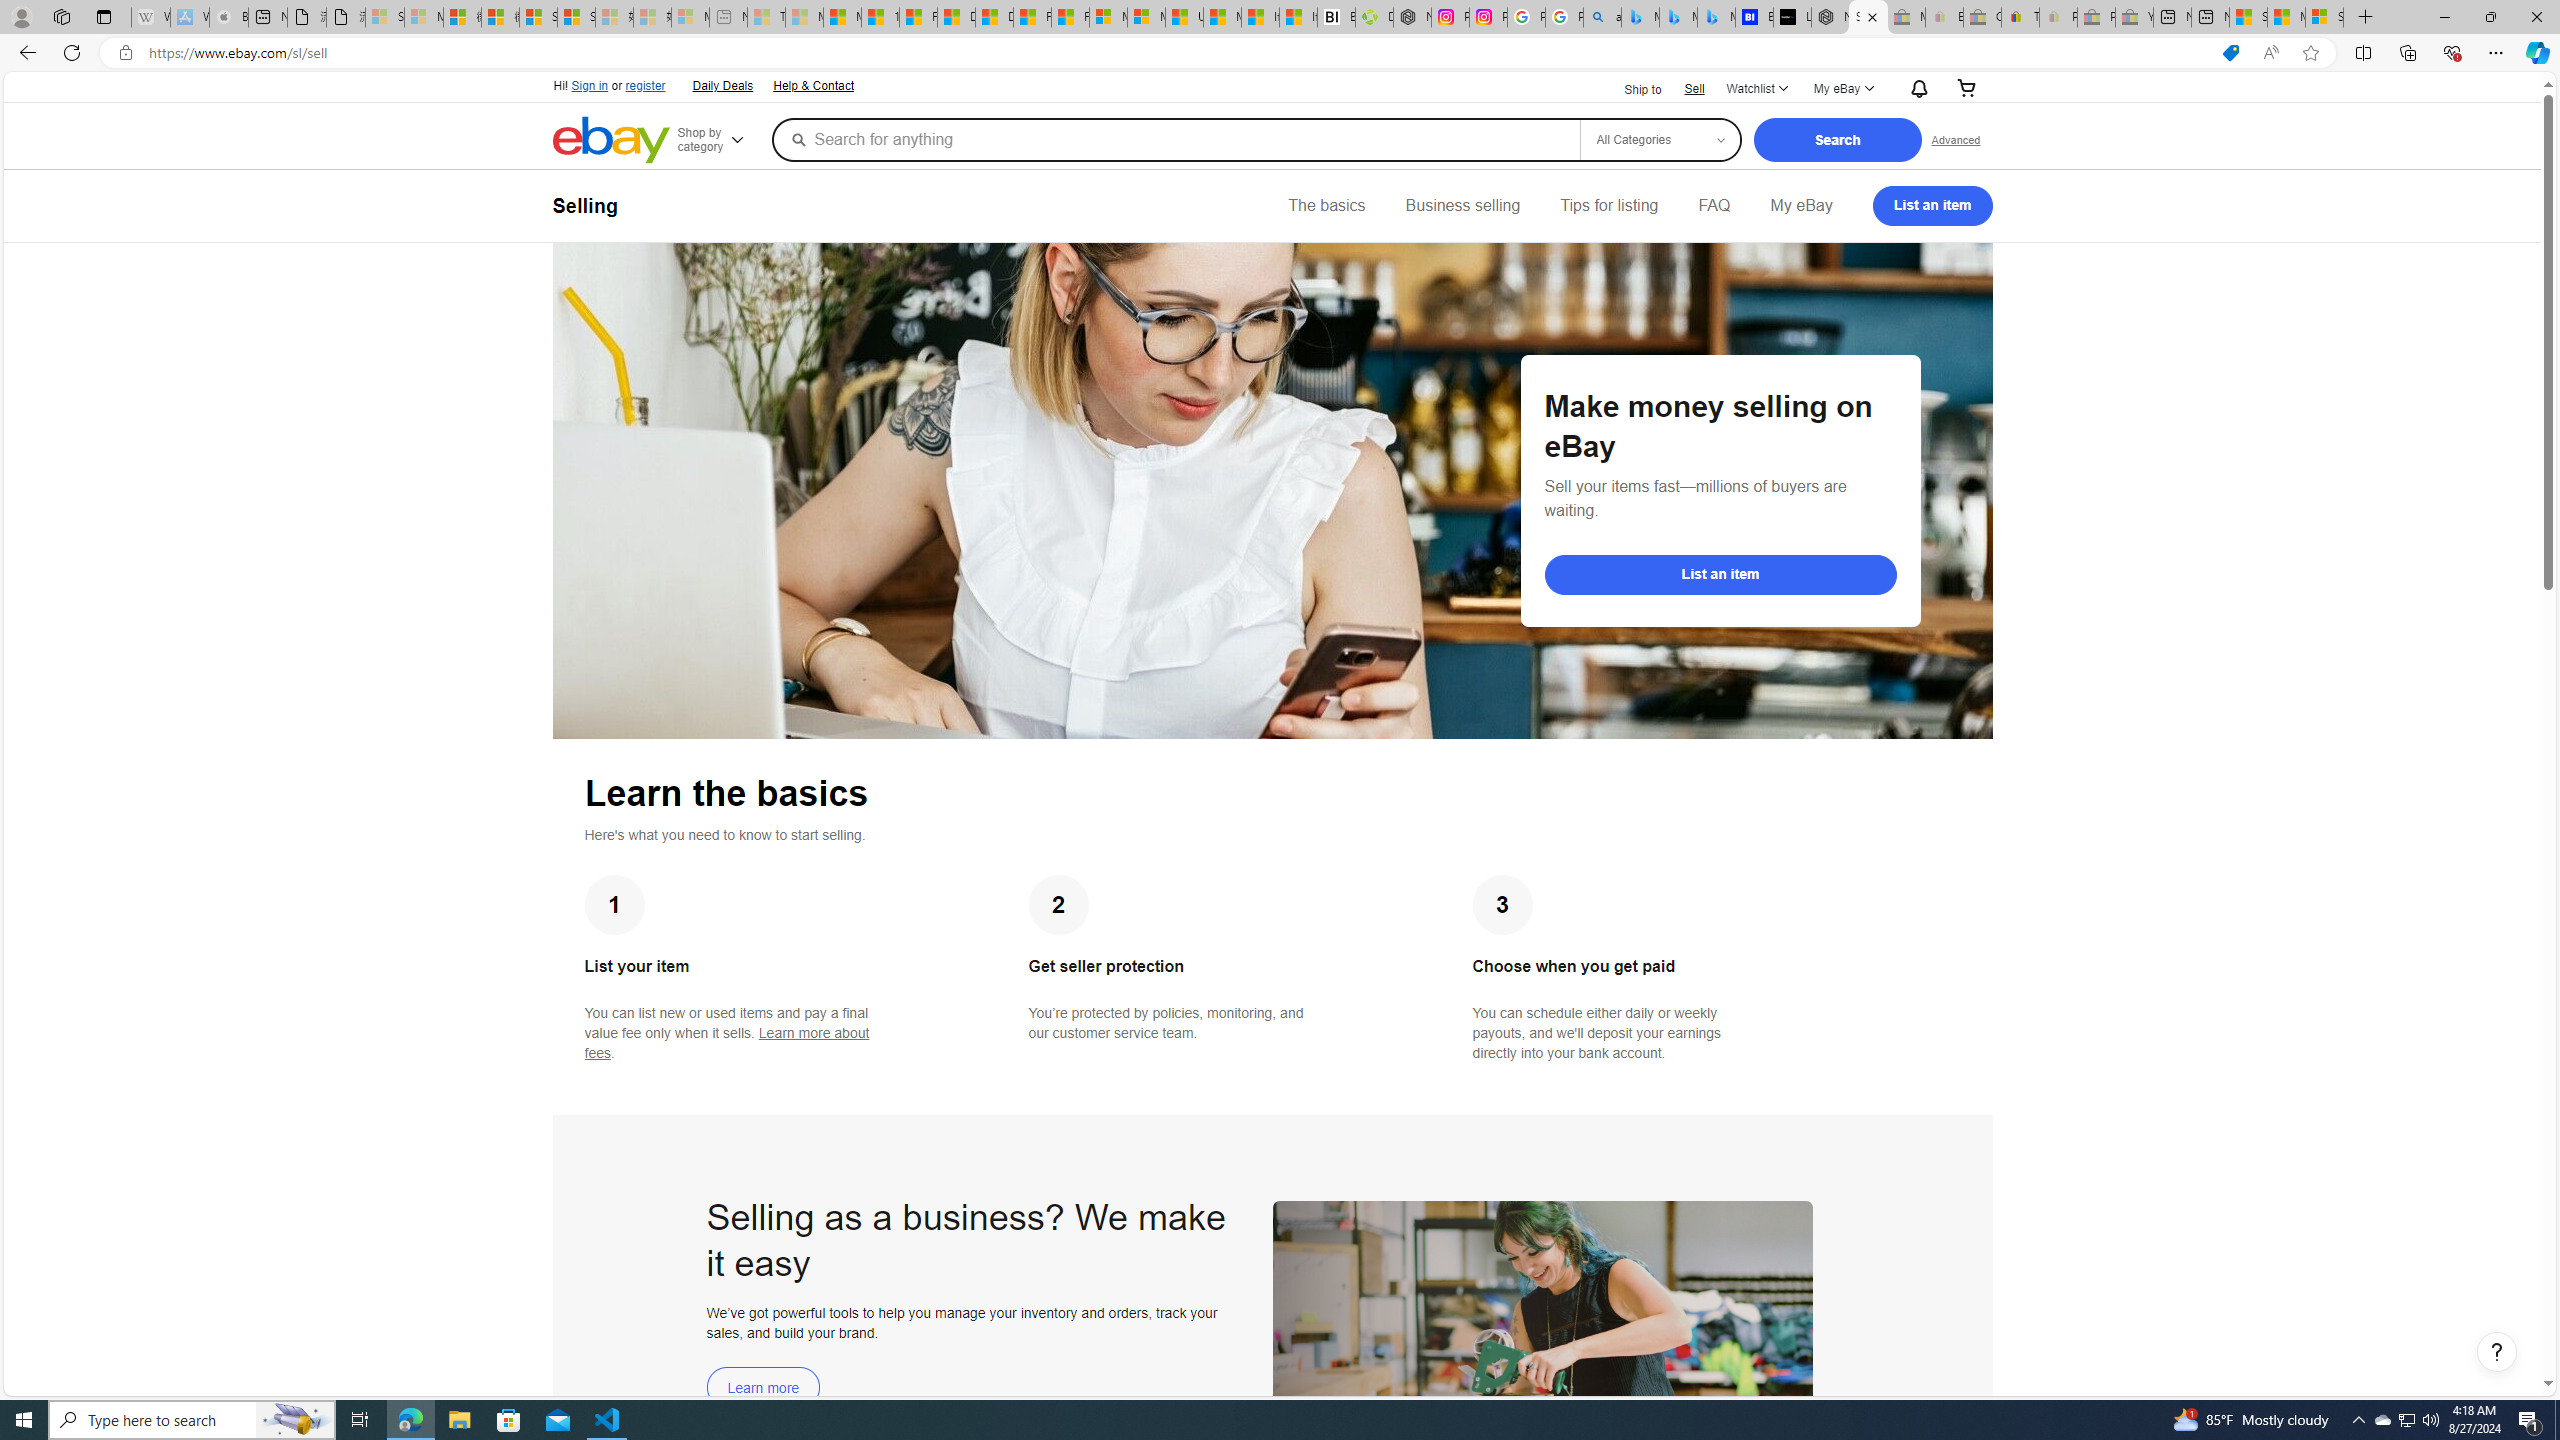 This screenshot has width=2560, height=1440. Describe the element at coordinates (1714, 206) in the screenshot. I see `FAQ` at that location.